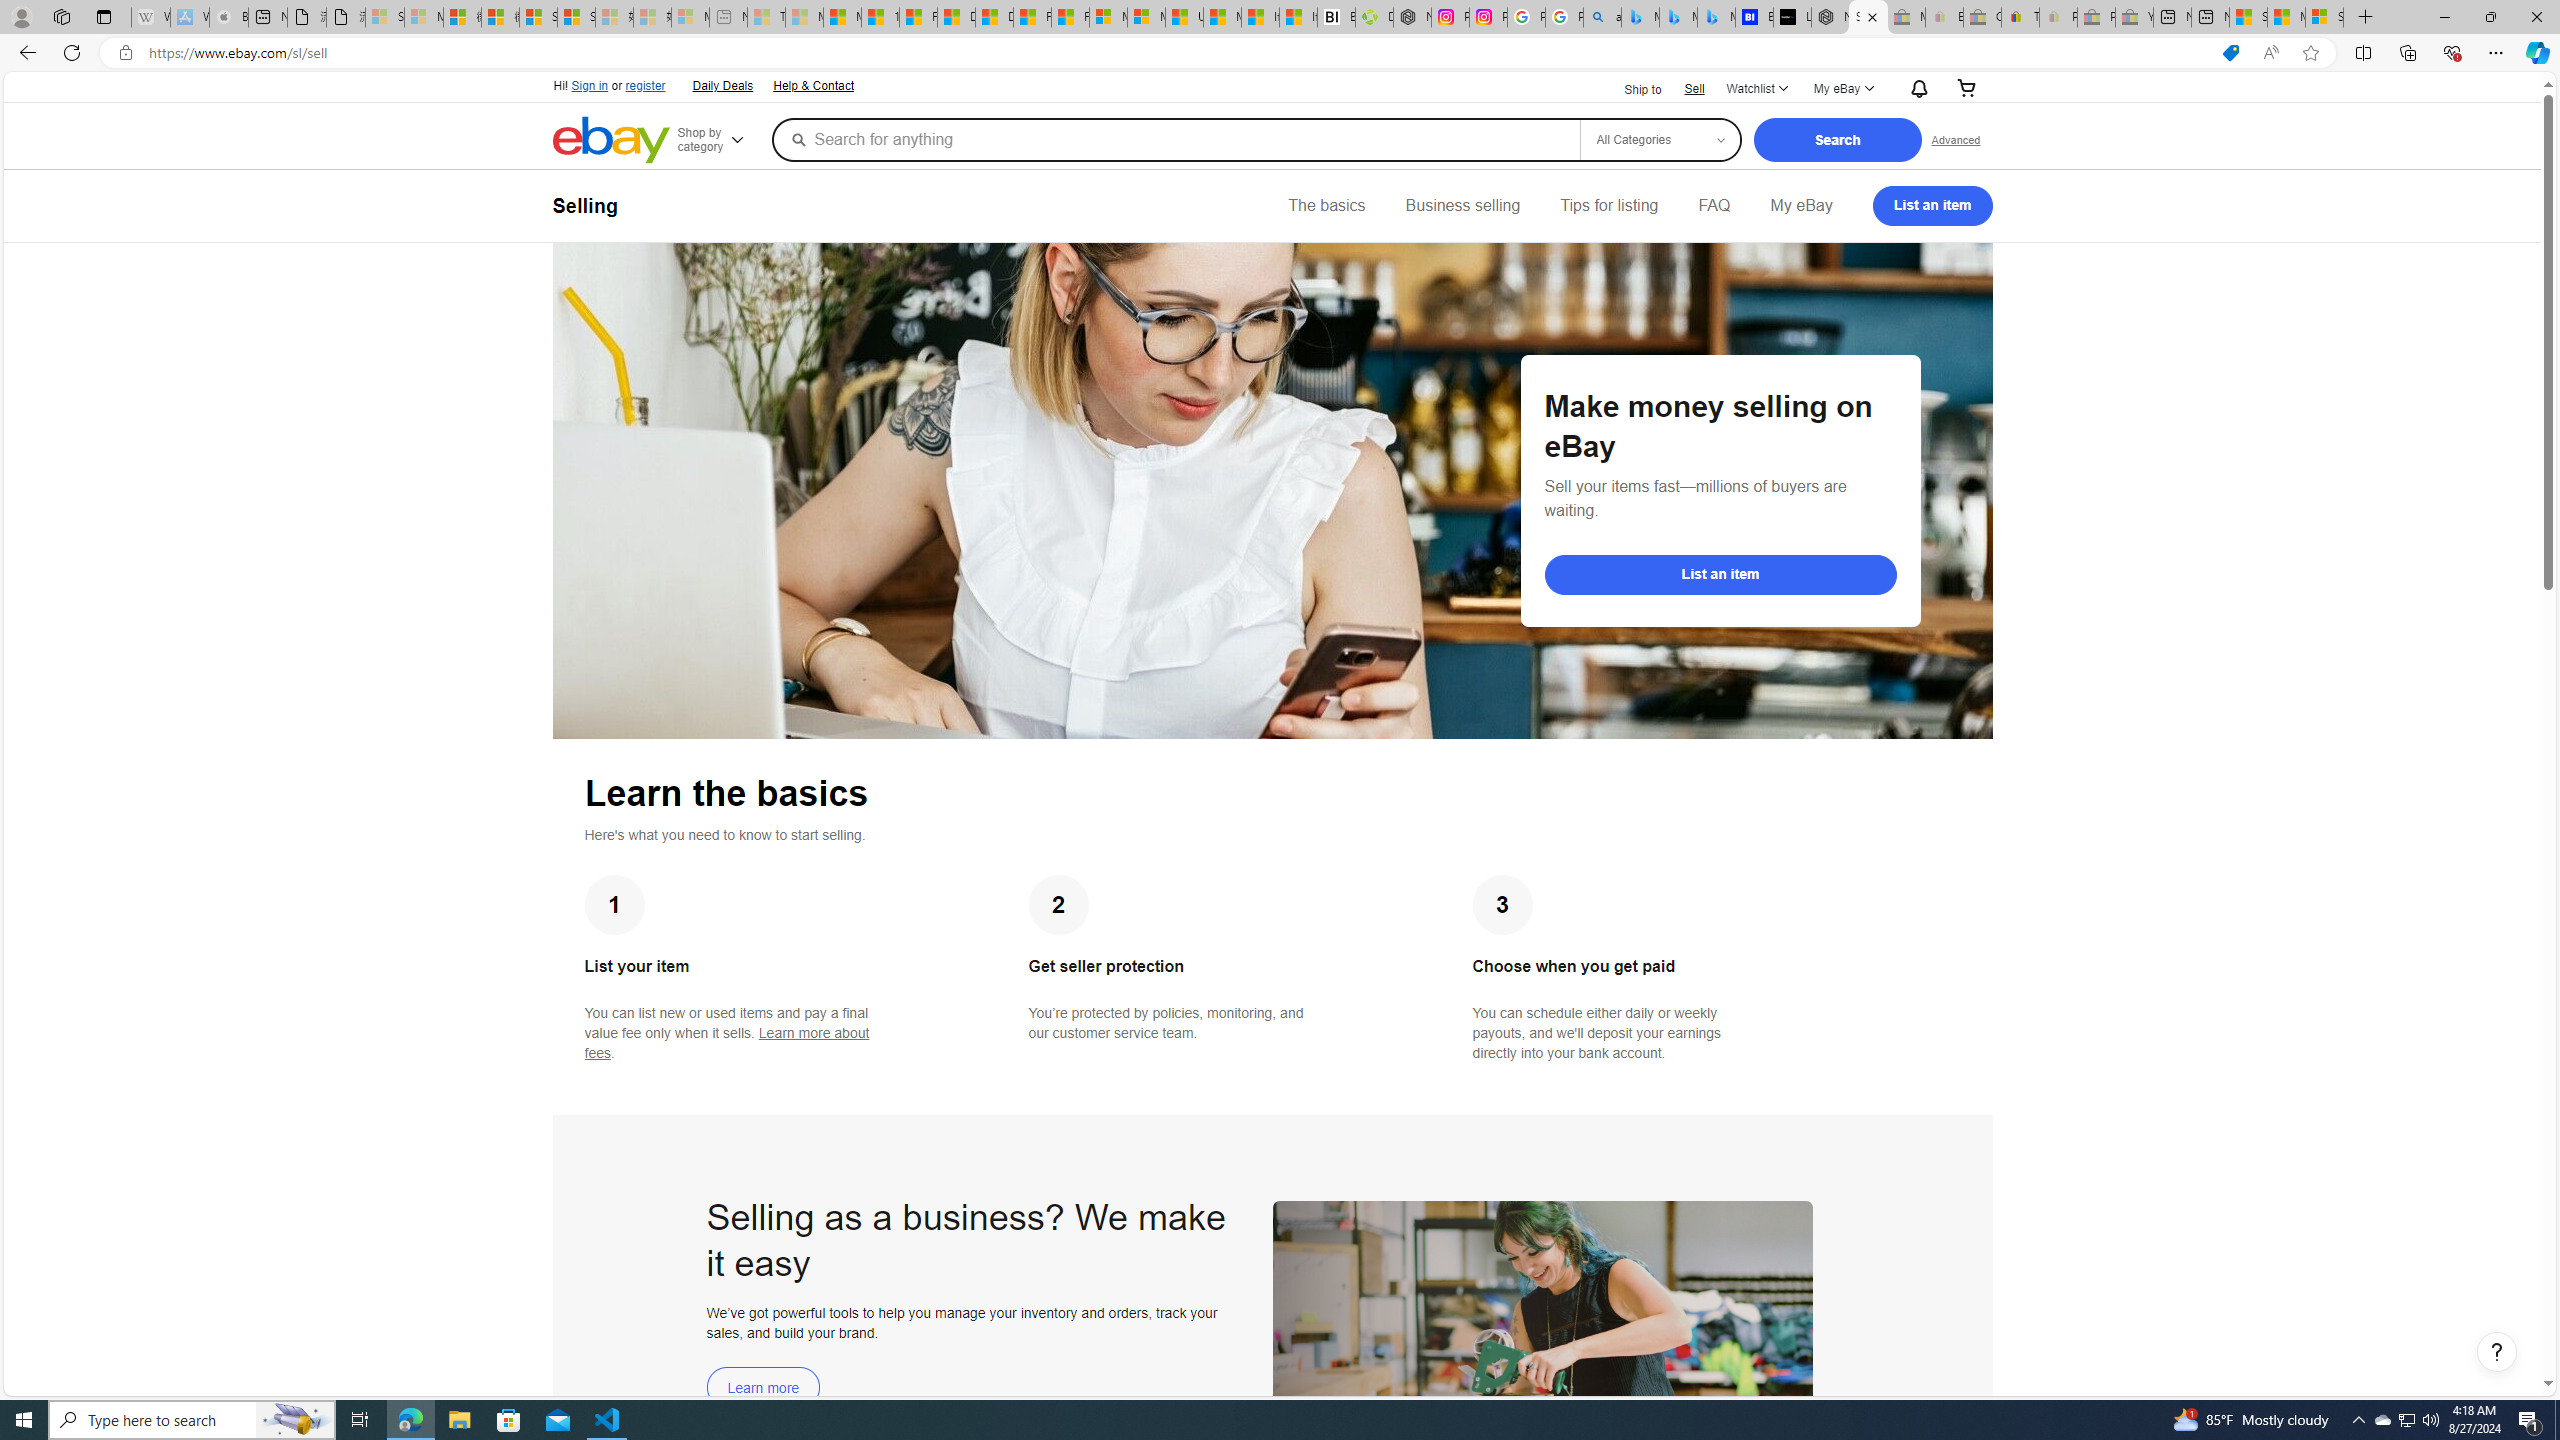 This screenshot has width=2560, height=1440. Describe the element at coordinates (1714, 206) in the screenshot. I see `FAQ` at that location.